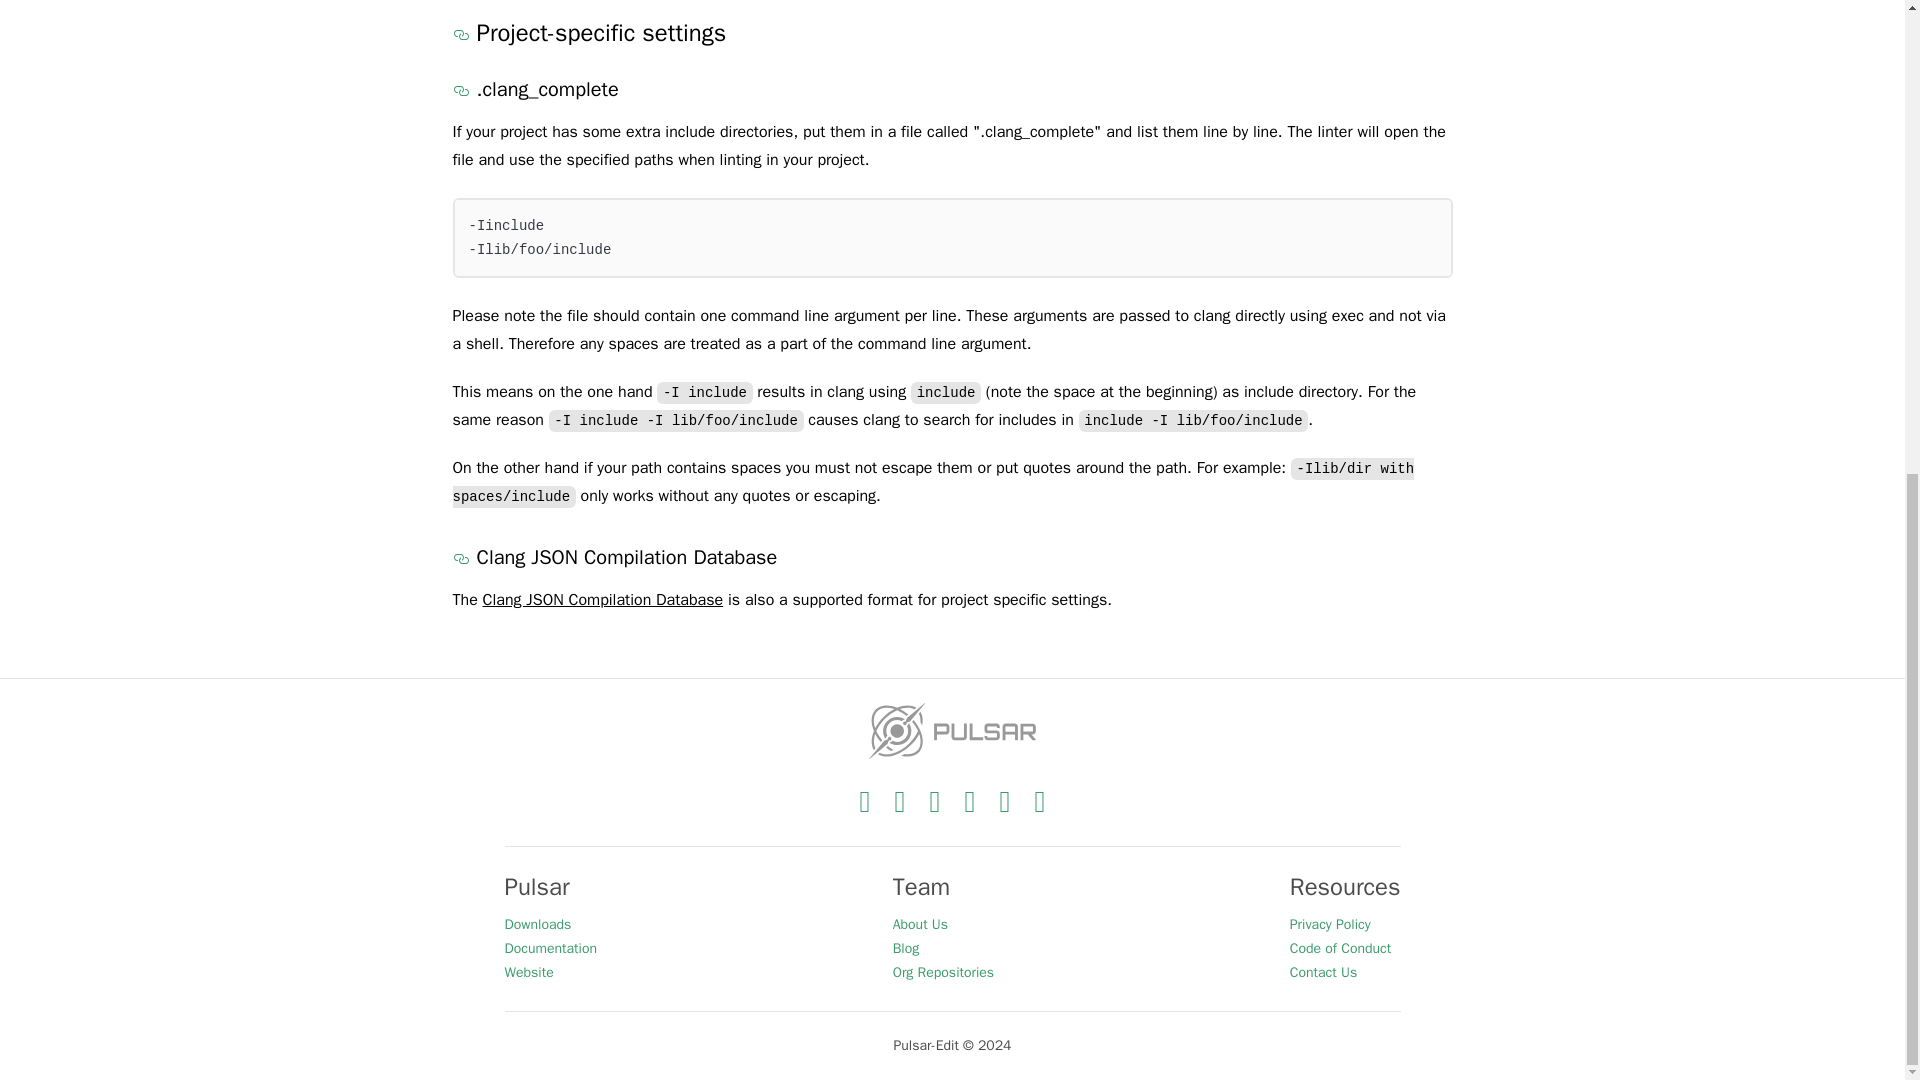 The width and height of the screenshot is (1920, 1080). Describe the element at coordinates (550, 924) in the screenshot. I see `Downloads` at that location.